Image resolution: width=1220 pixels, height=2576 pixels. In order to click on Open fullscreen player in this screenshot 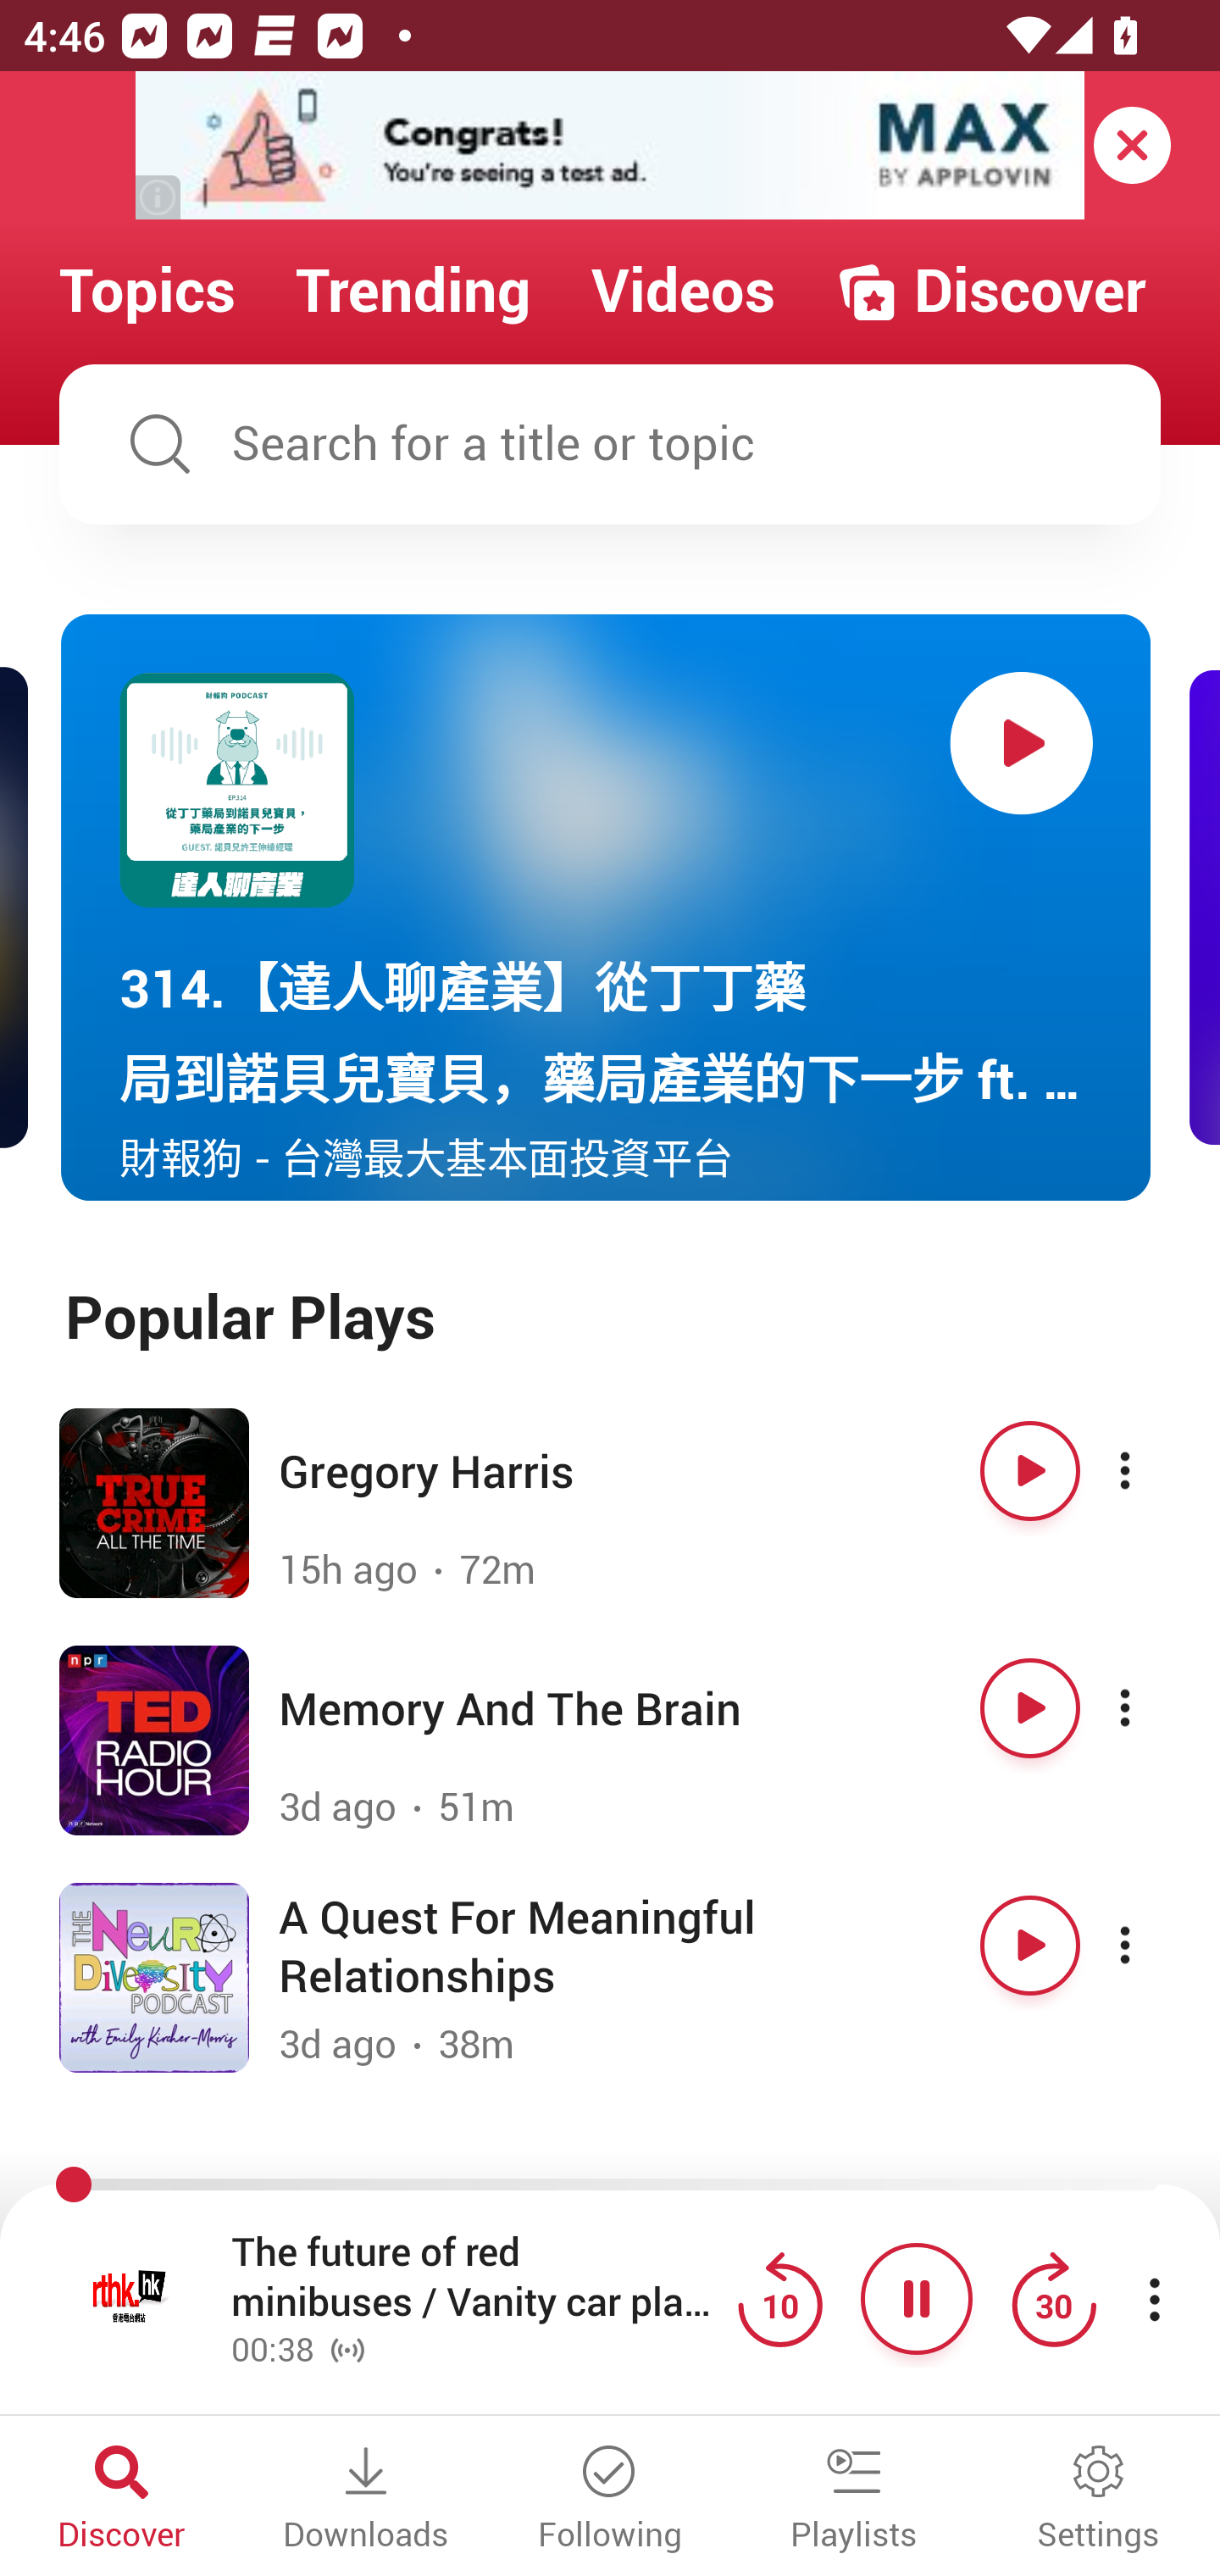, I will do `click(130, 2298)`.